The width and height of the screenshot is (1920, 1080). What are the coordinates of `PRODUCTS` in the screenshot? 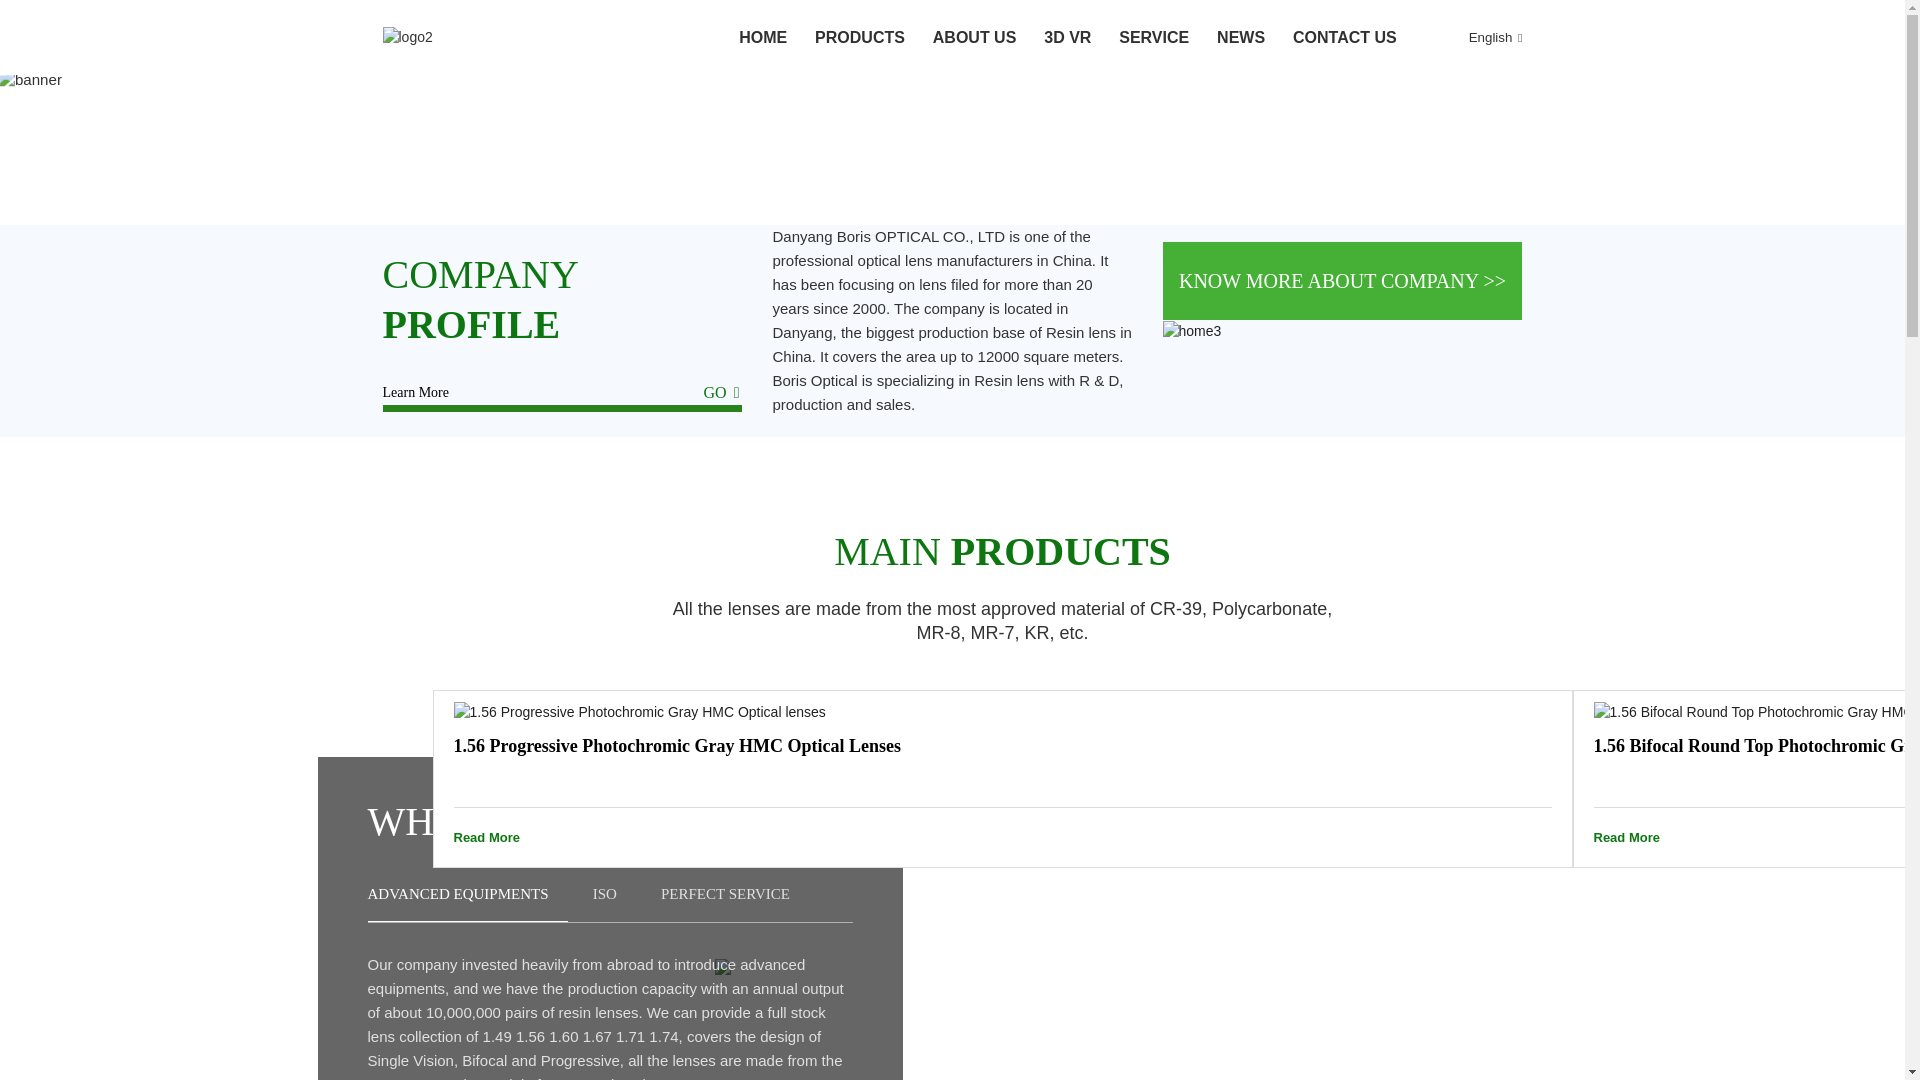 It's located at (859, 38).